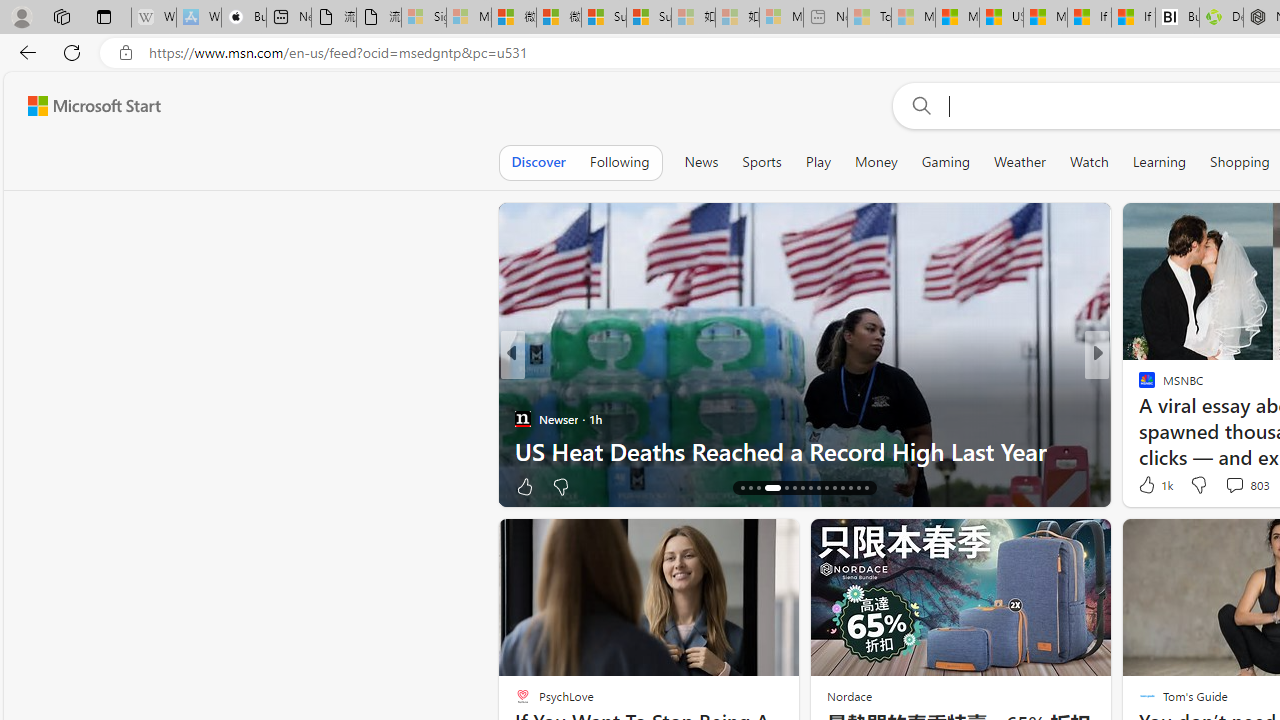 The height and width of the screenshot is (720, 1280). What do you see at coordinates (1229, 486) in the screenshot?
I see `View comments 2 Comment` at bounding box center [1229, 486].